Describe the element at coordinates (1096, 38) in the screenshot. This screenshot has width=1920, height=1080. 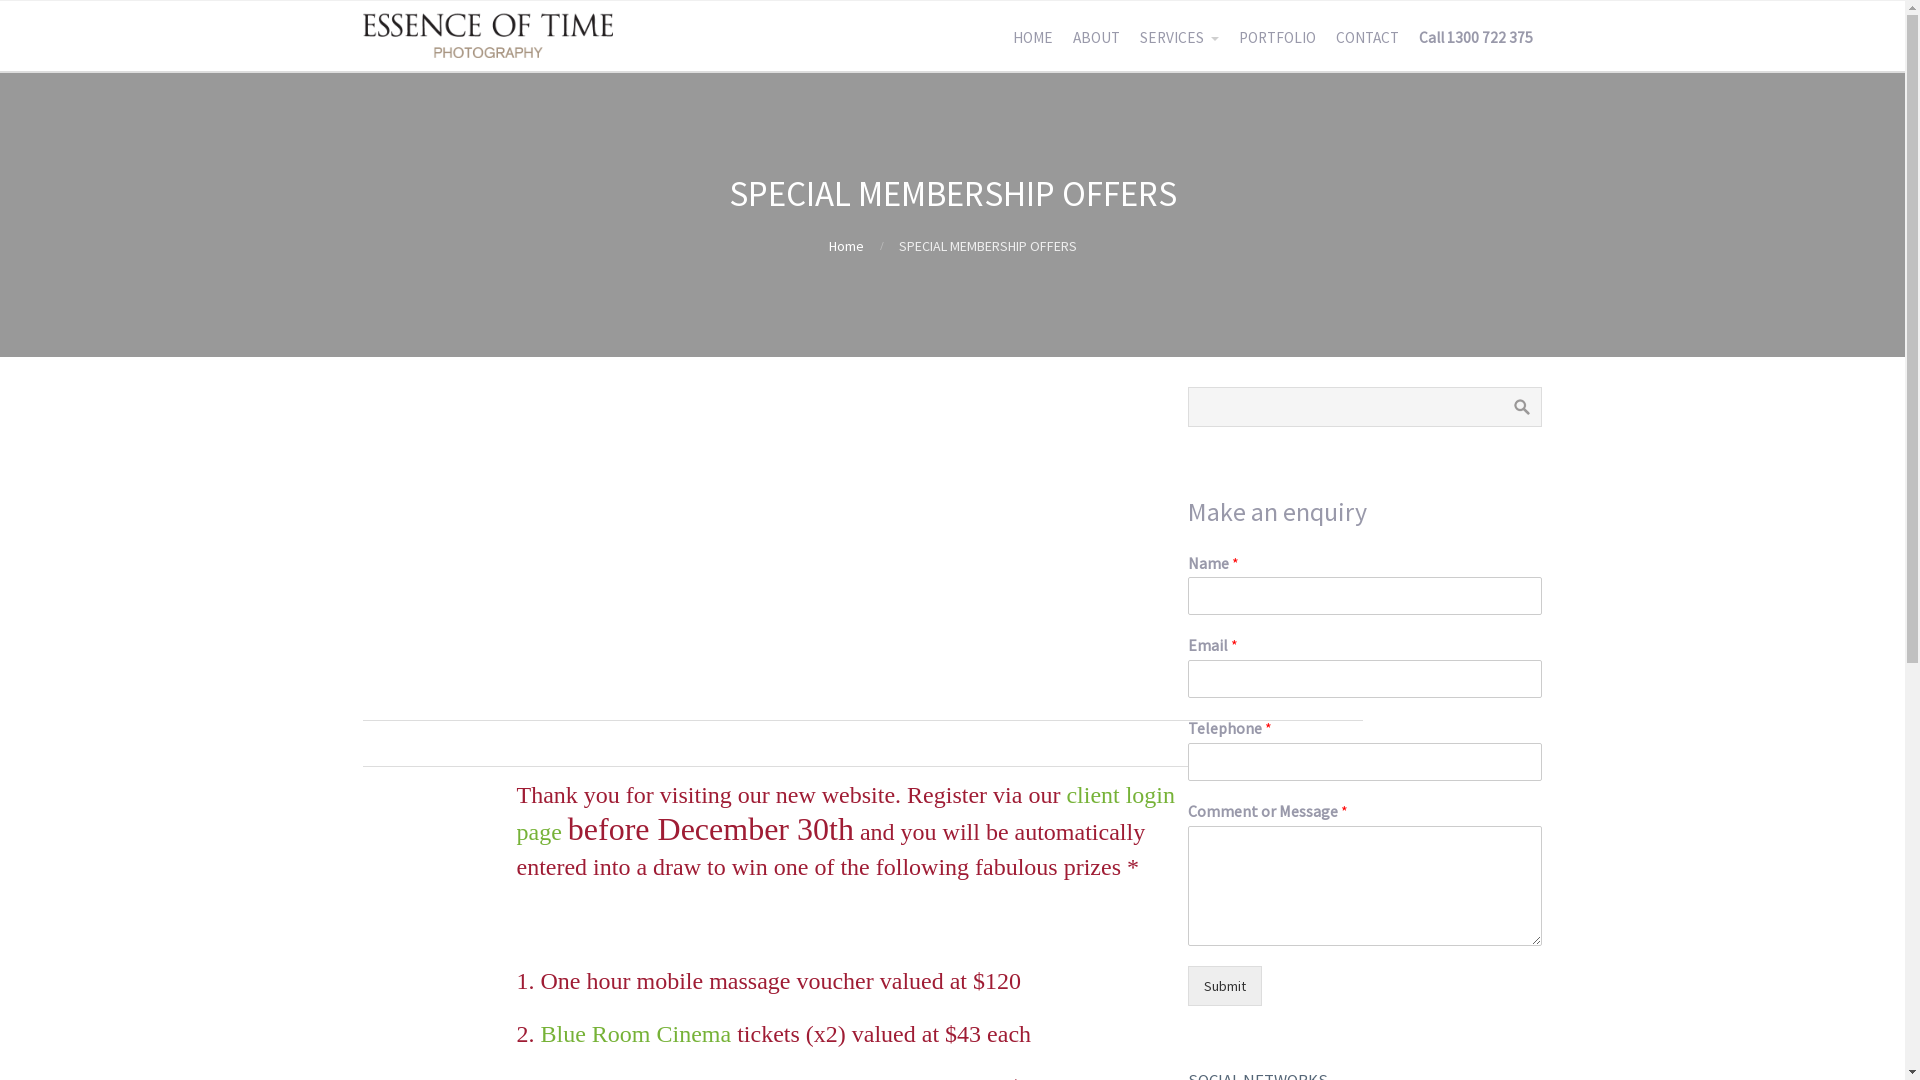
I see `ABOUT` at that location.